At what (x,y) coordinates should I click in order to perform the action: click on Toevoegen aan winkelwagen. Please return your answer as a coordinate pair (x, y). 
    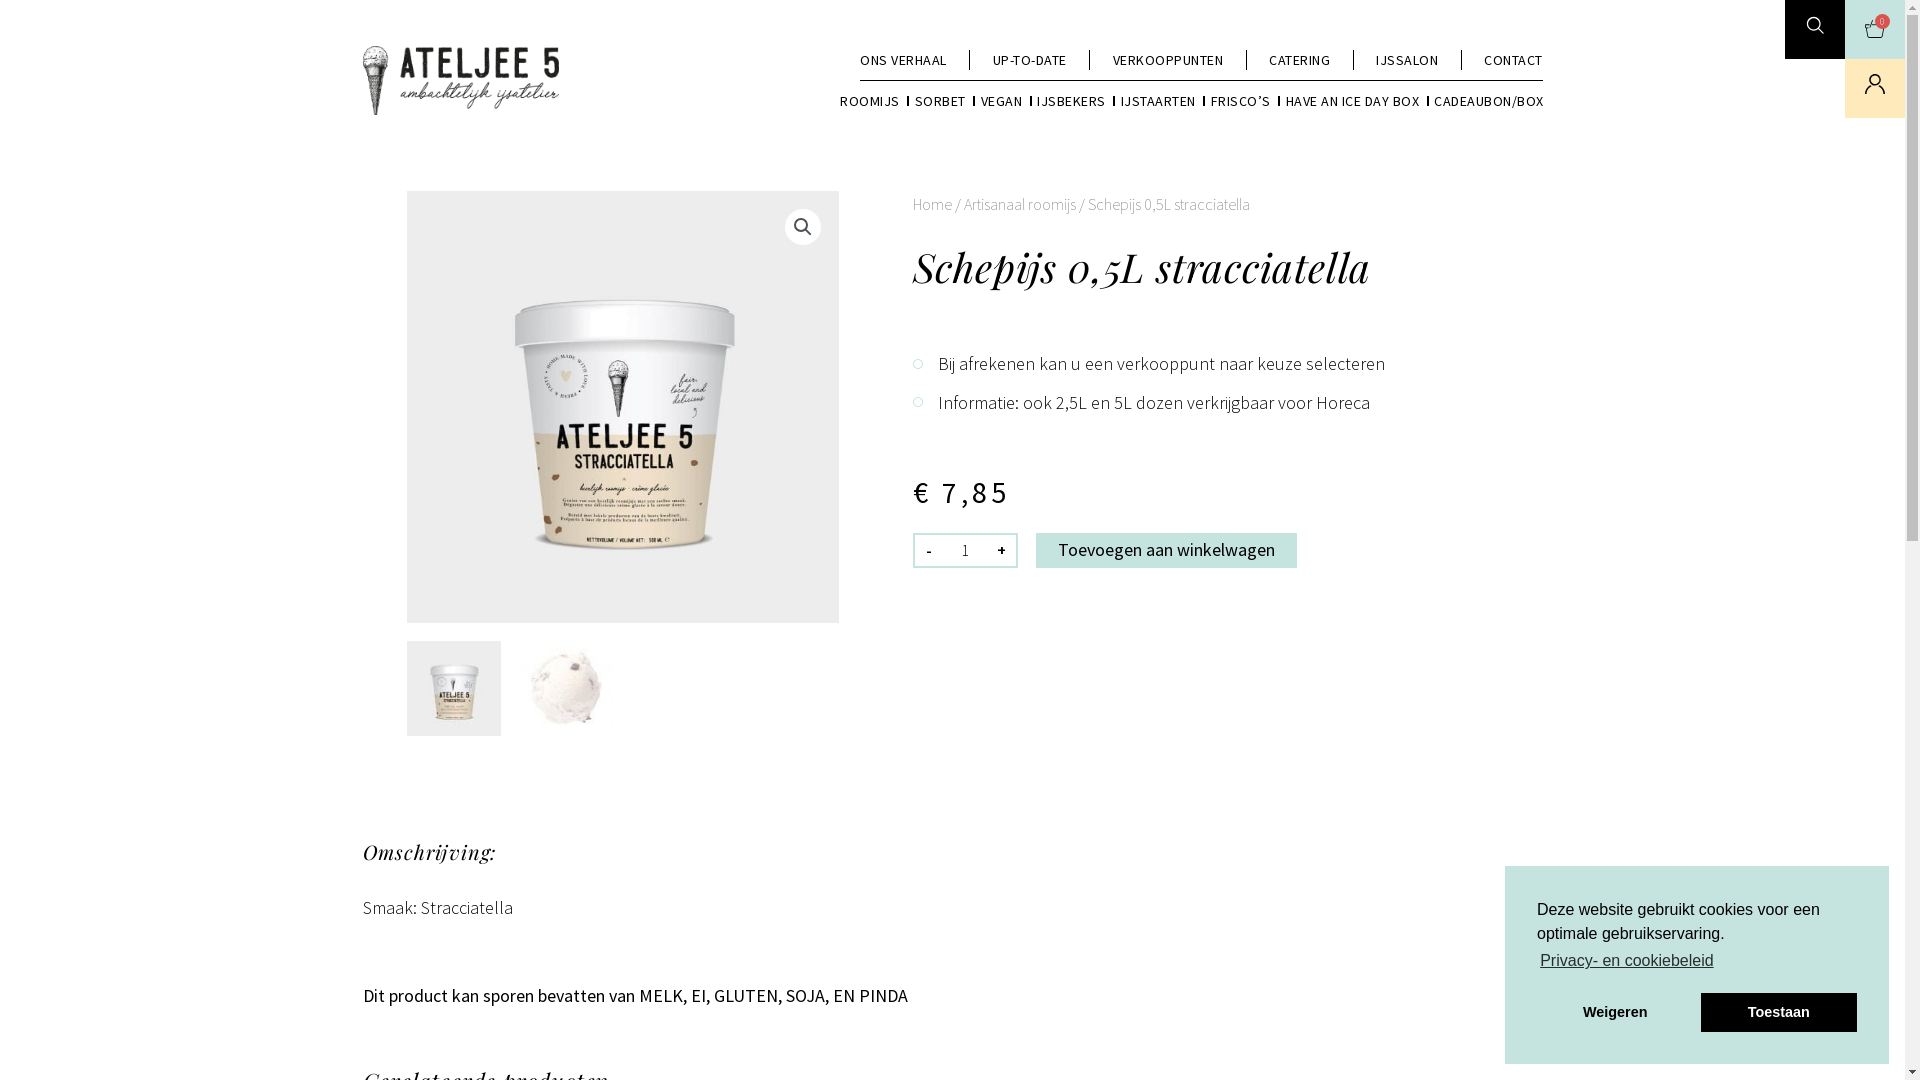
    Looking at the image, I should click on (1166, 550).